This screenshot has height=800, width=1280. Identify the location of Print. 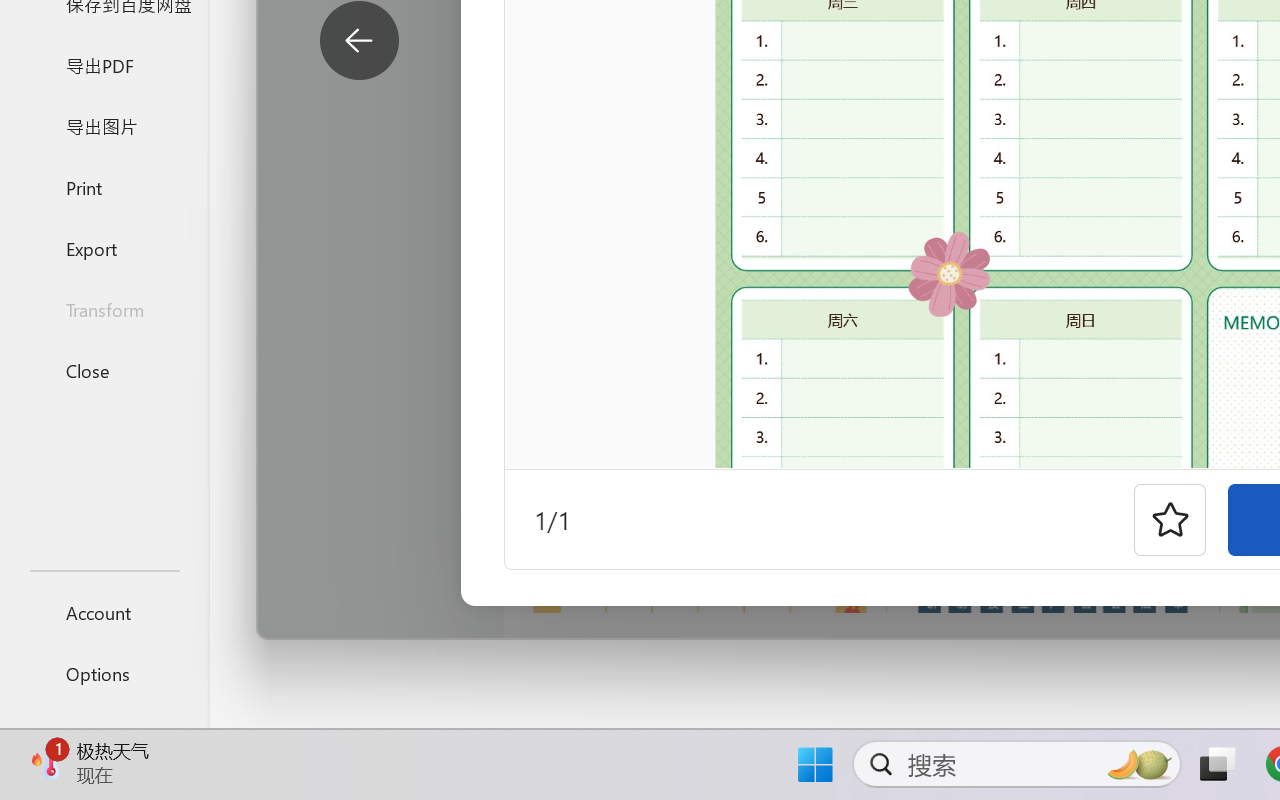
(104, 186).